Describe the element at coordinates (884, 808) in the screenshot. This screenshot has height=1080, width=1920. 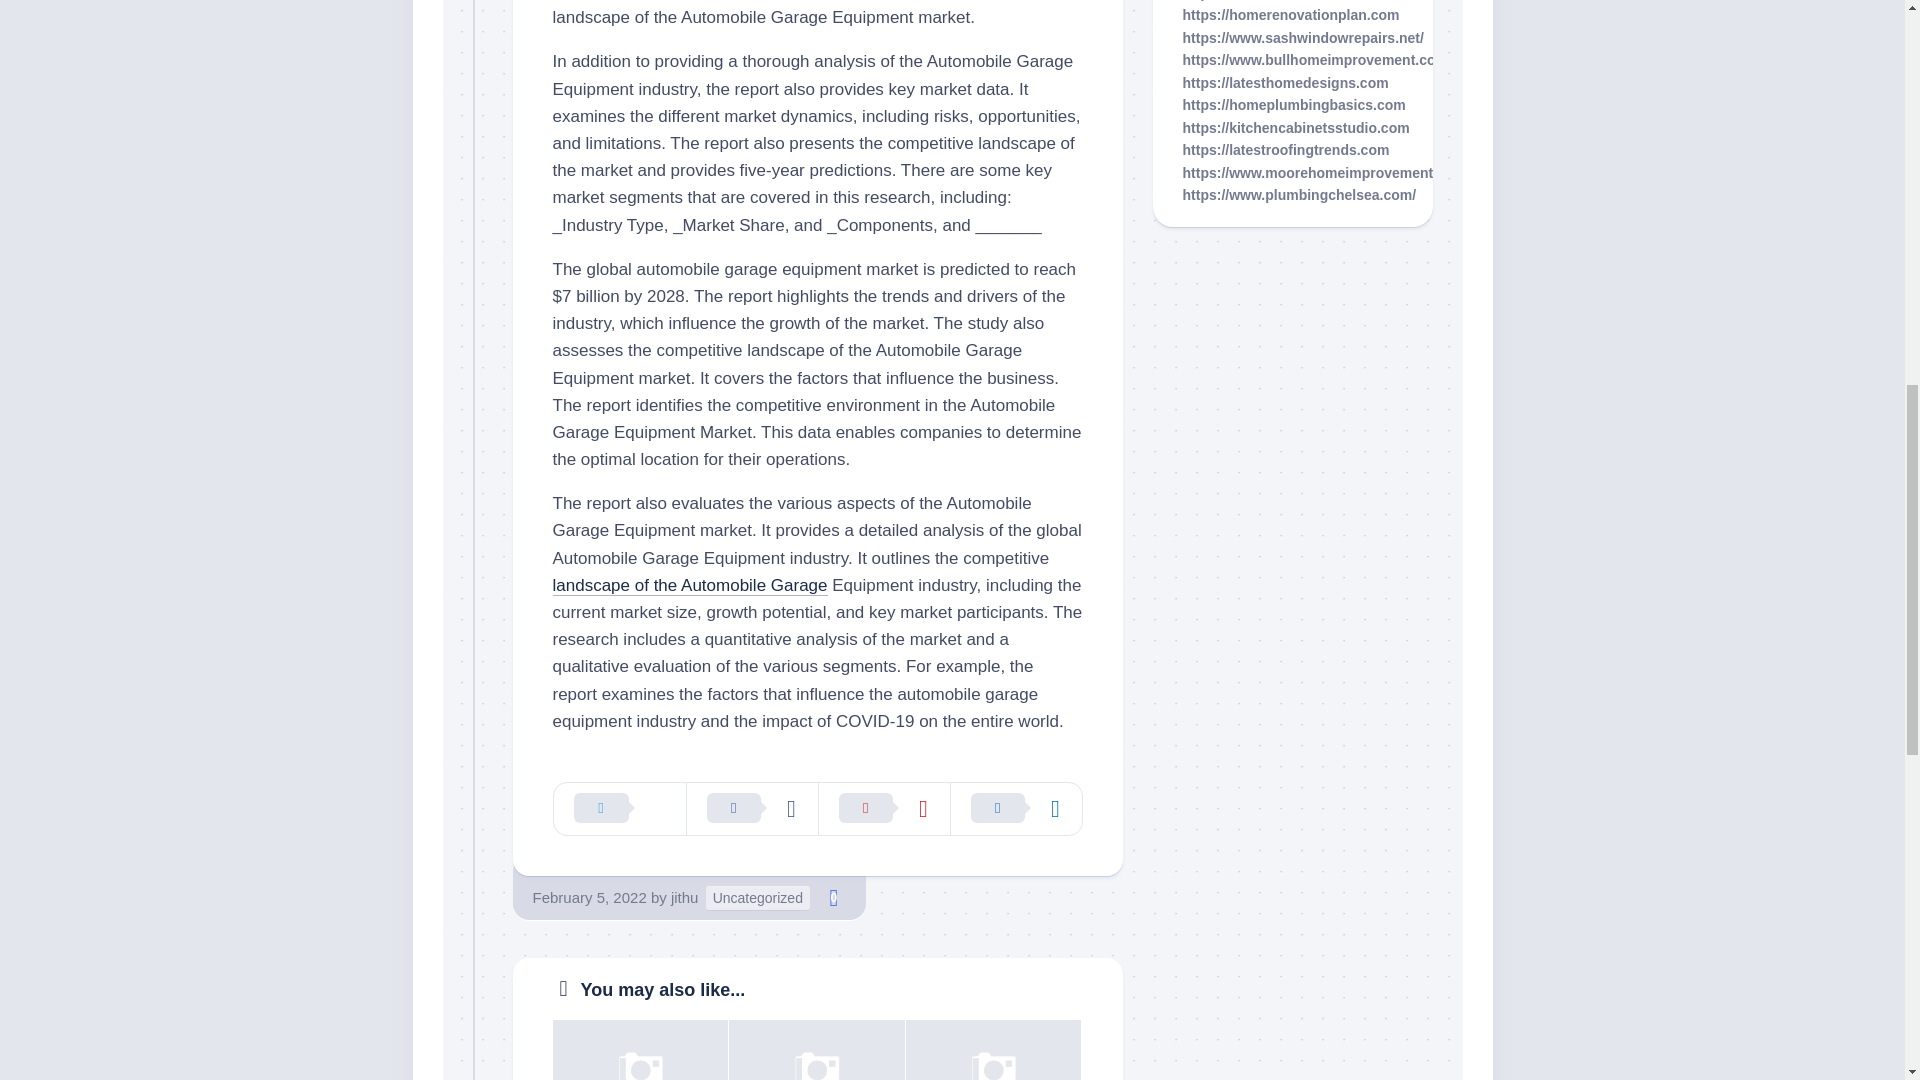
I see `Share on Pinterest` at that location.